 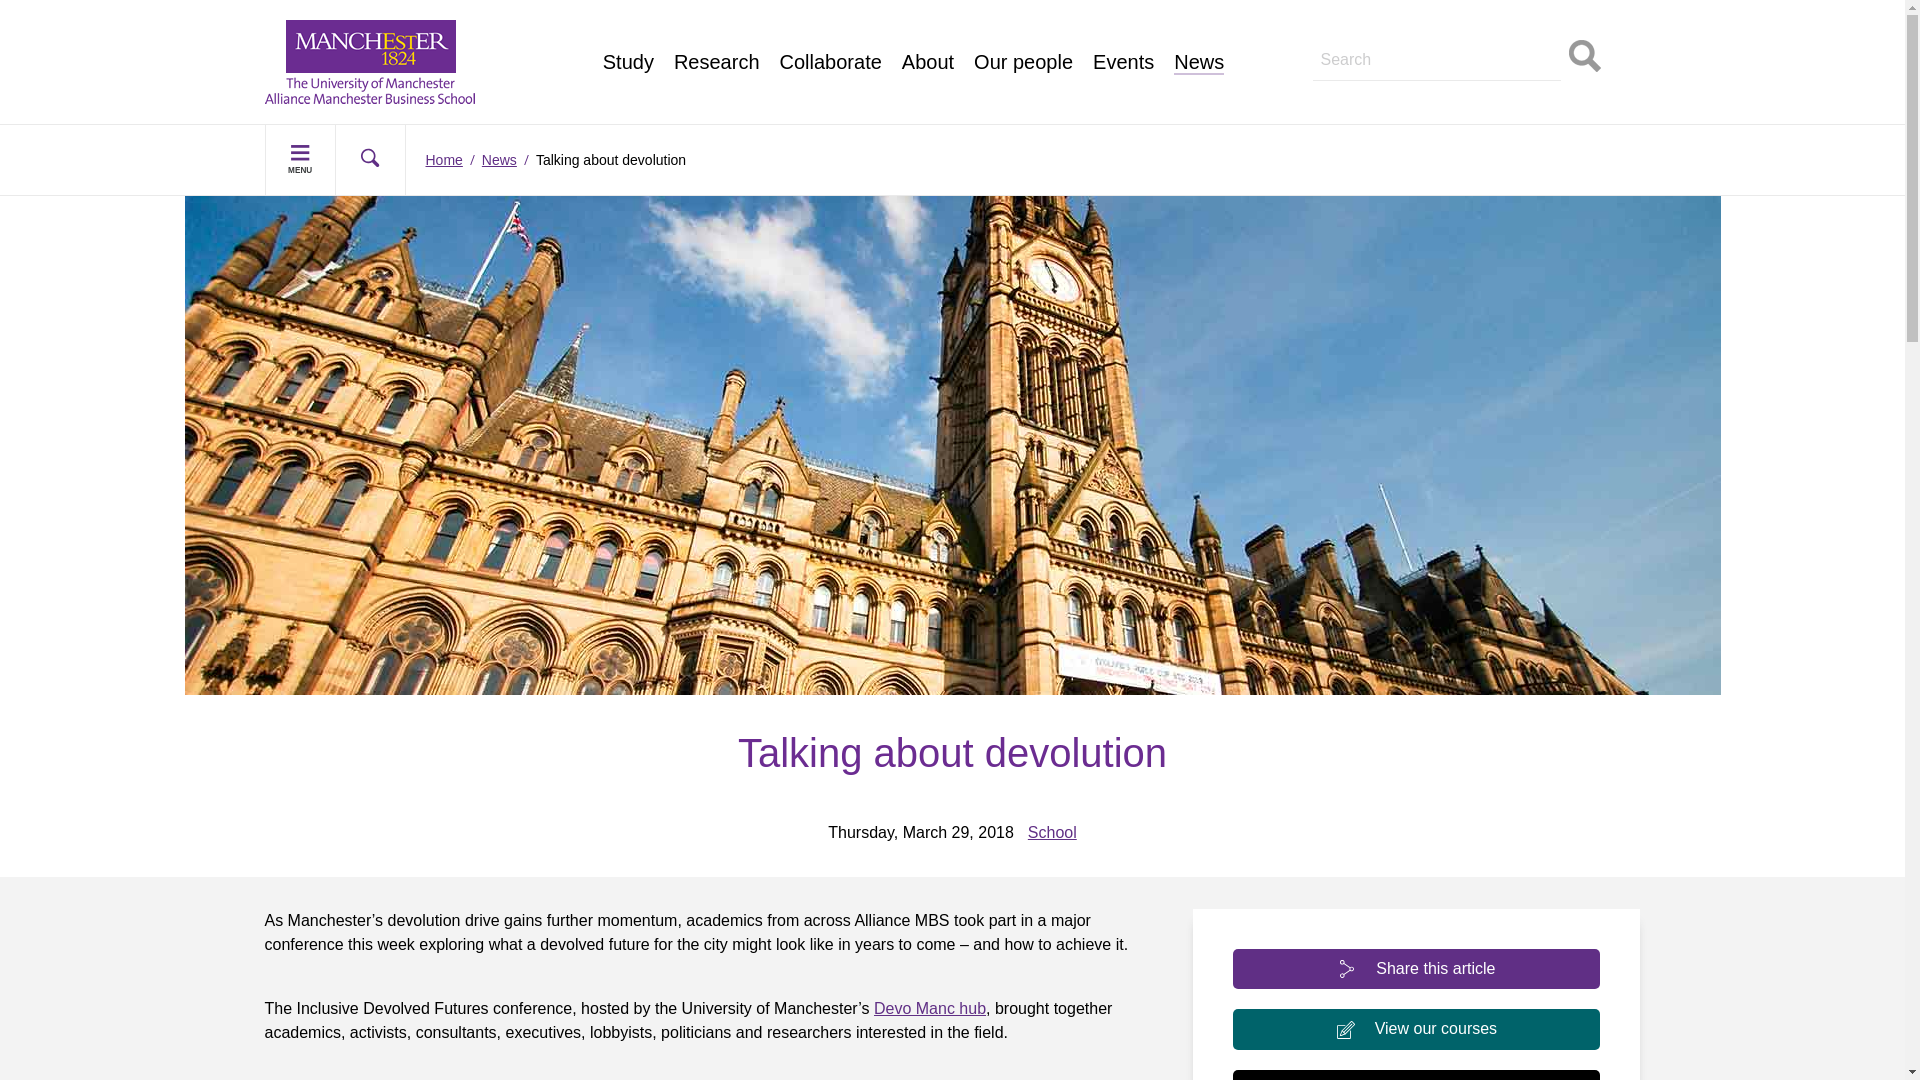 What do you see at coordinates (418, 24) in the screenshot?
I see `Part-time MSc Financial Management` at bounding box center [418, 24].